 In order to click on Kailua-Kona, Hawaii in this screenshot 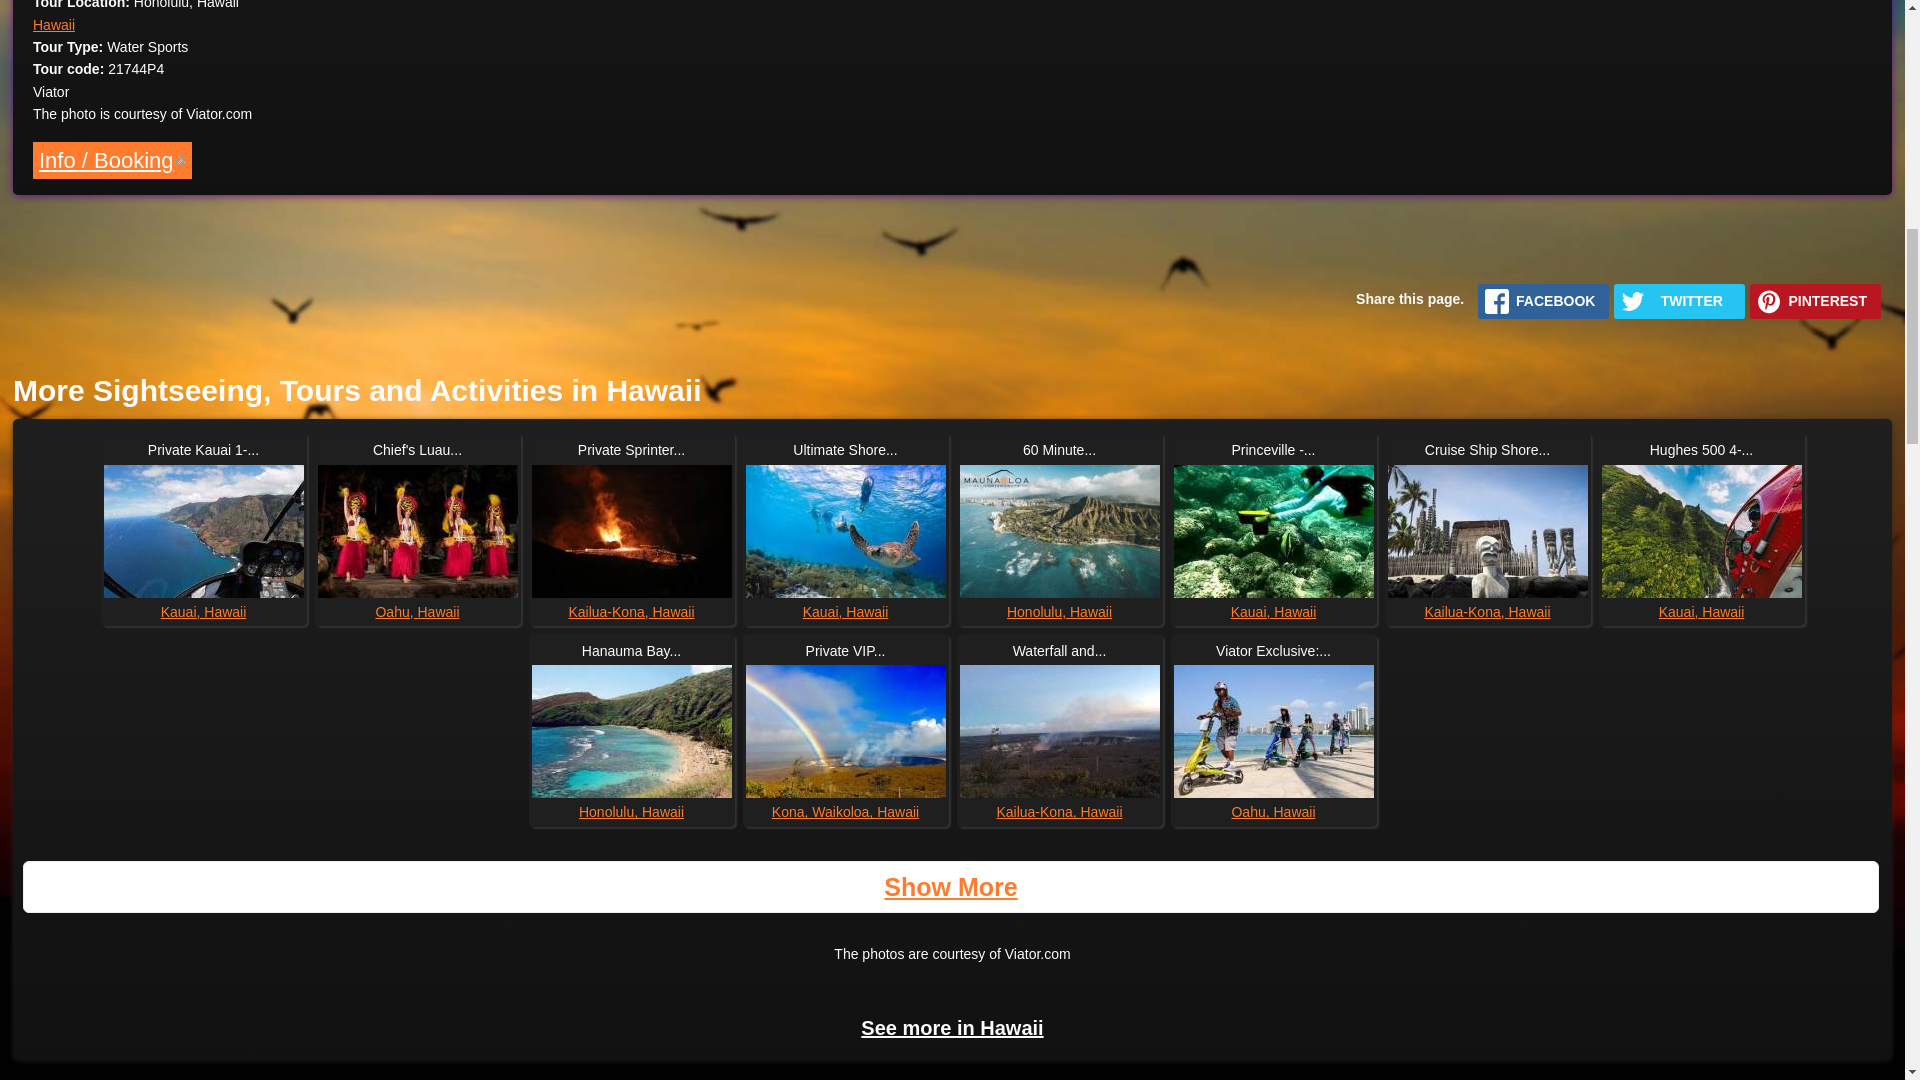, I will do `click(1486, 611)`.